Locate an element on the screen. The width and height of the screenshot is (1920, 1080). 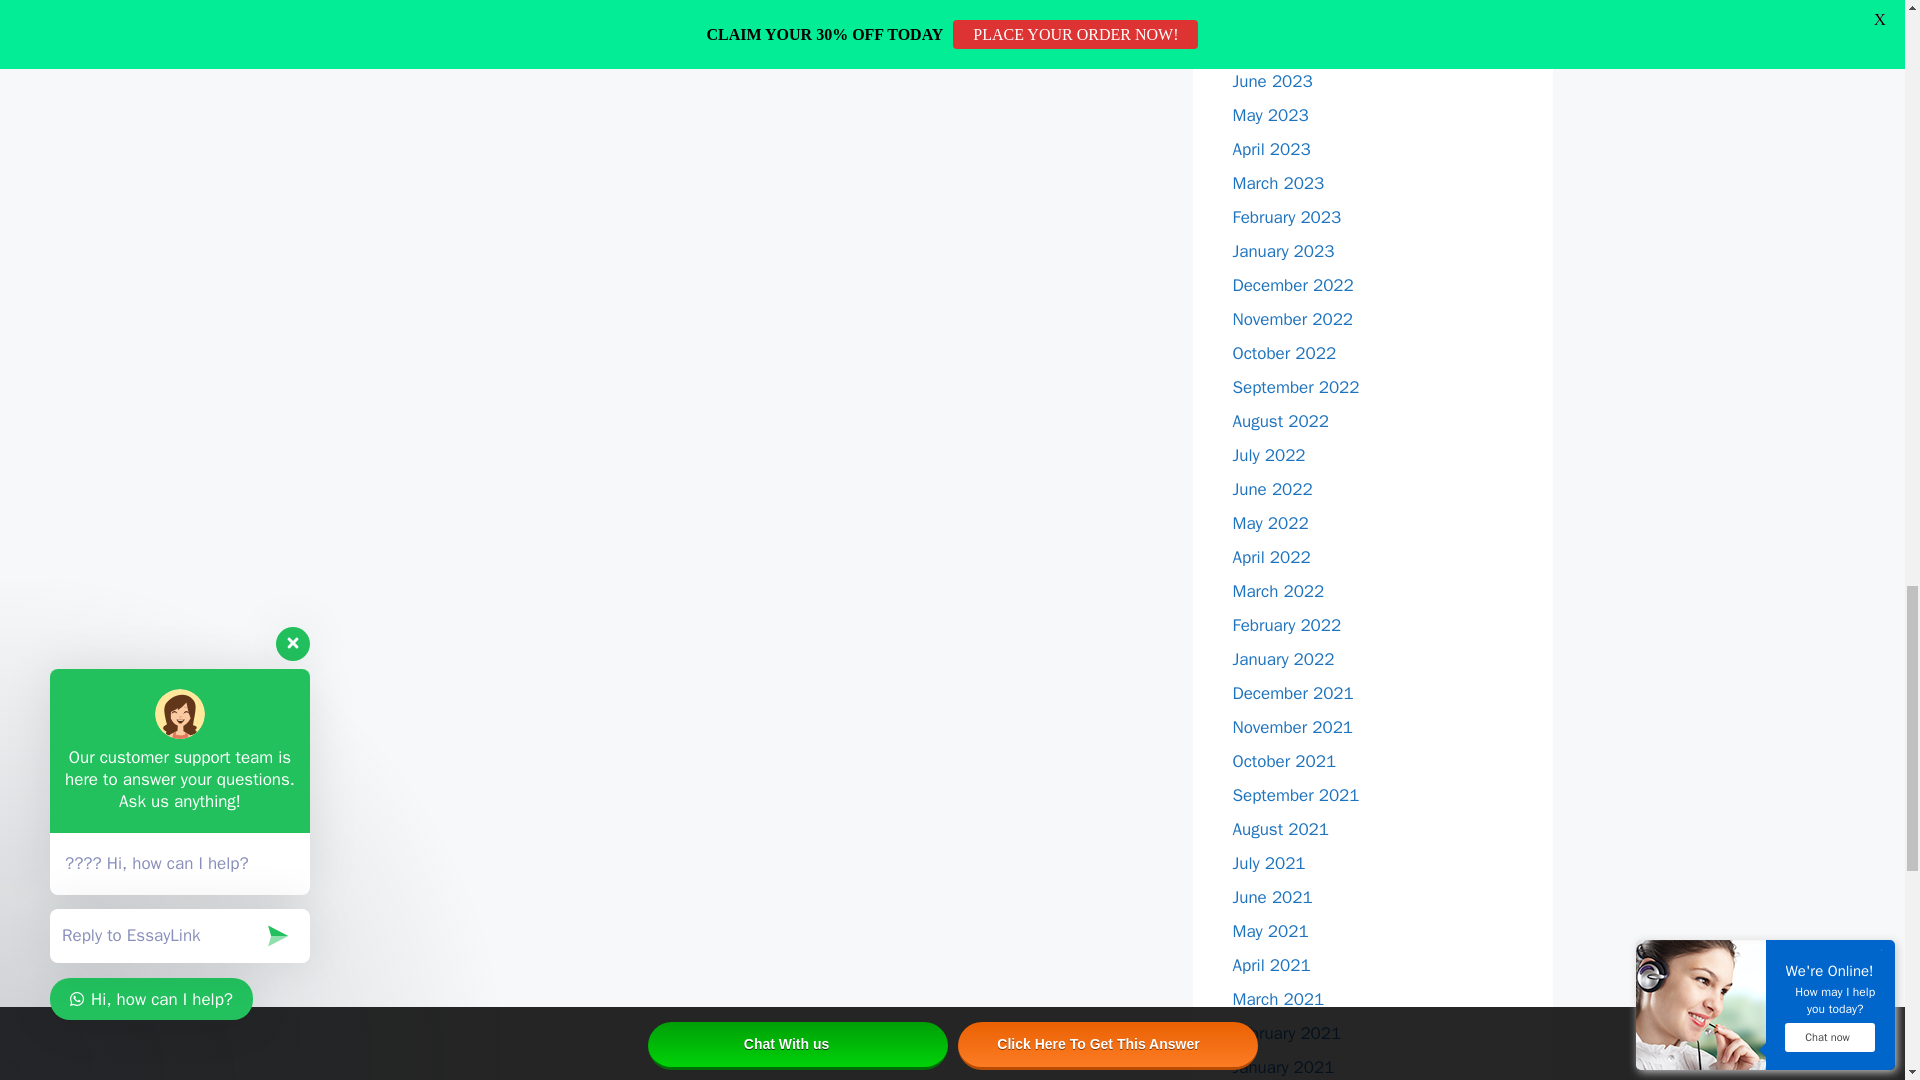
April 2023 is located at coordinates (1270, 149).